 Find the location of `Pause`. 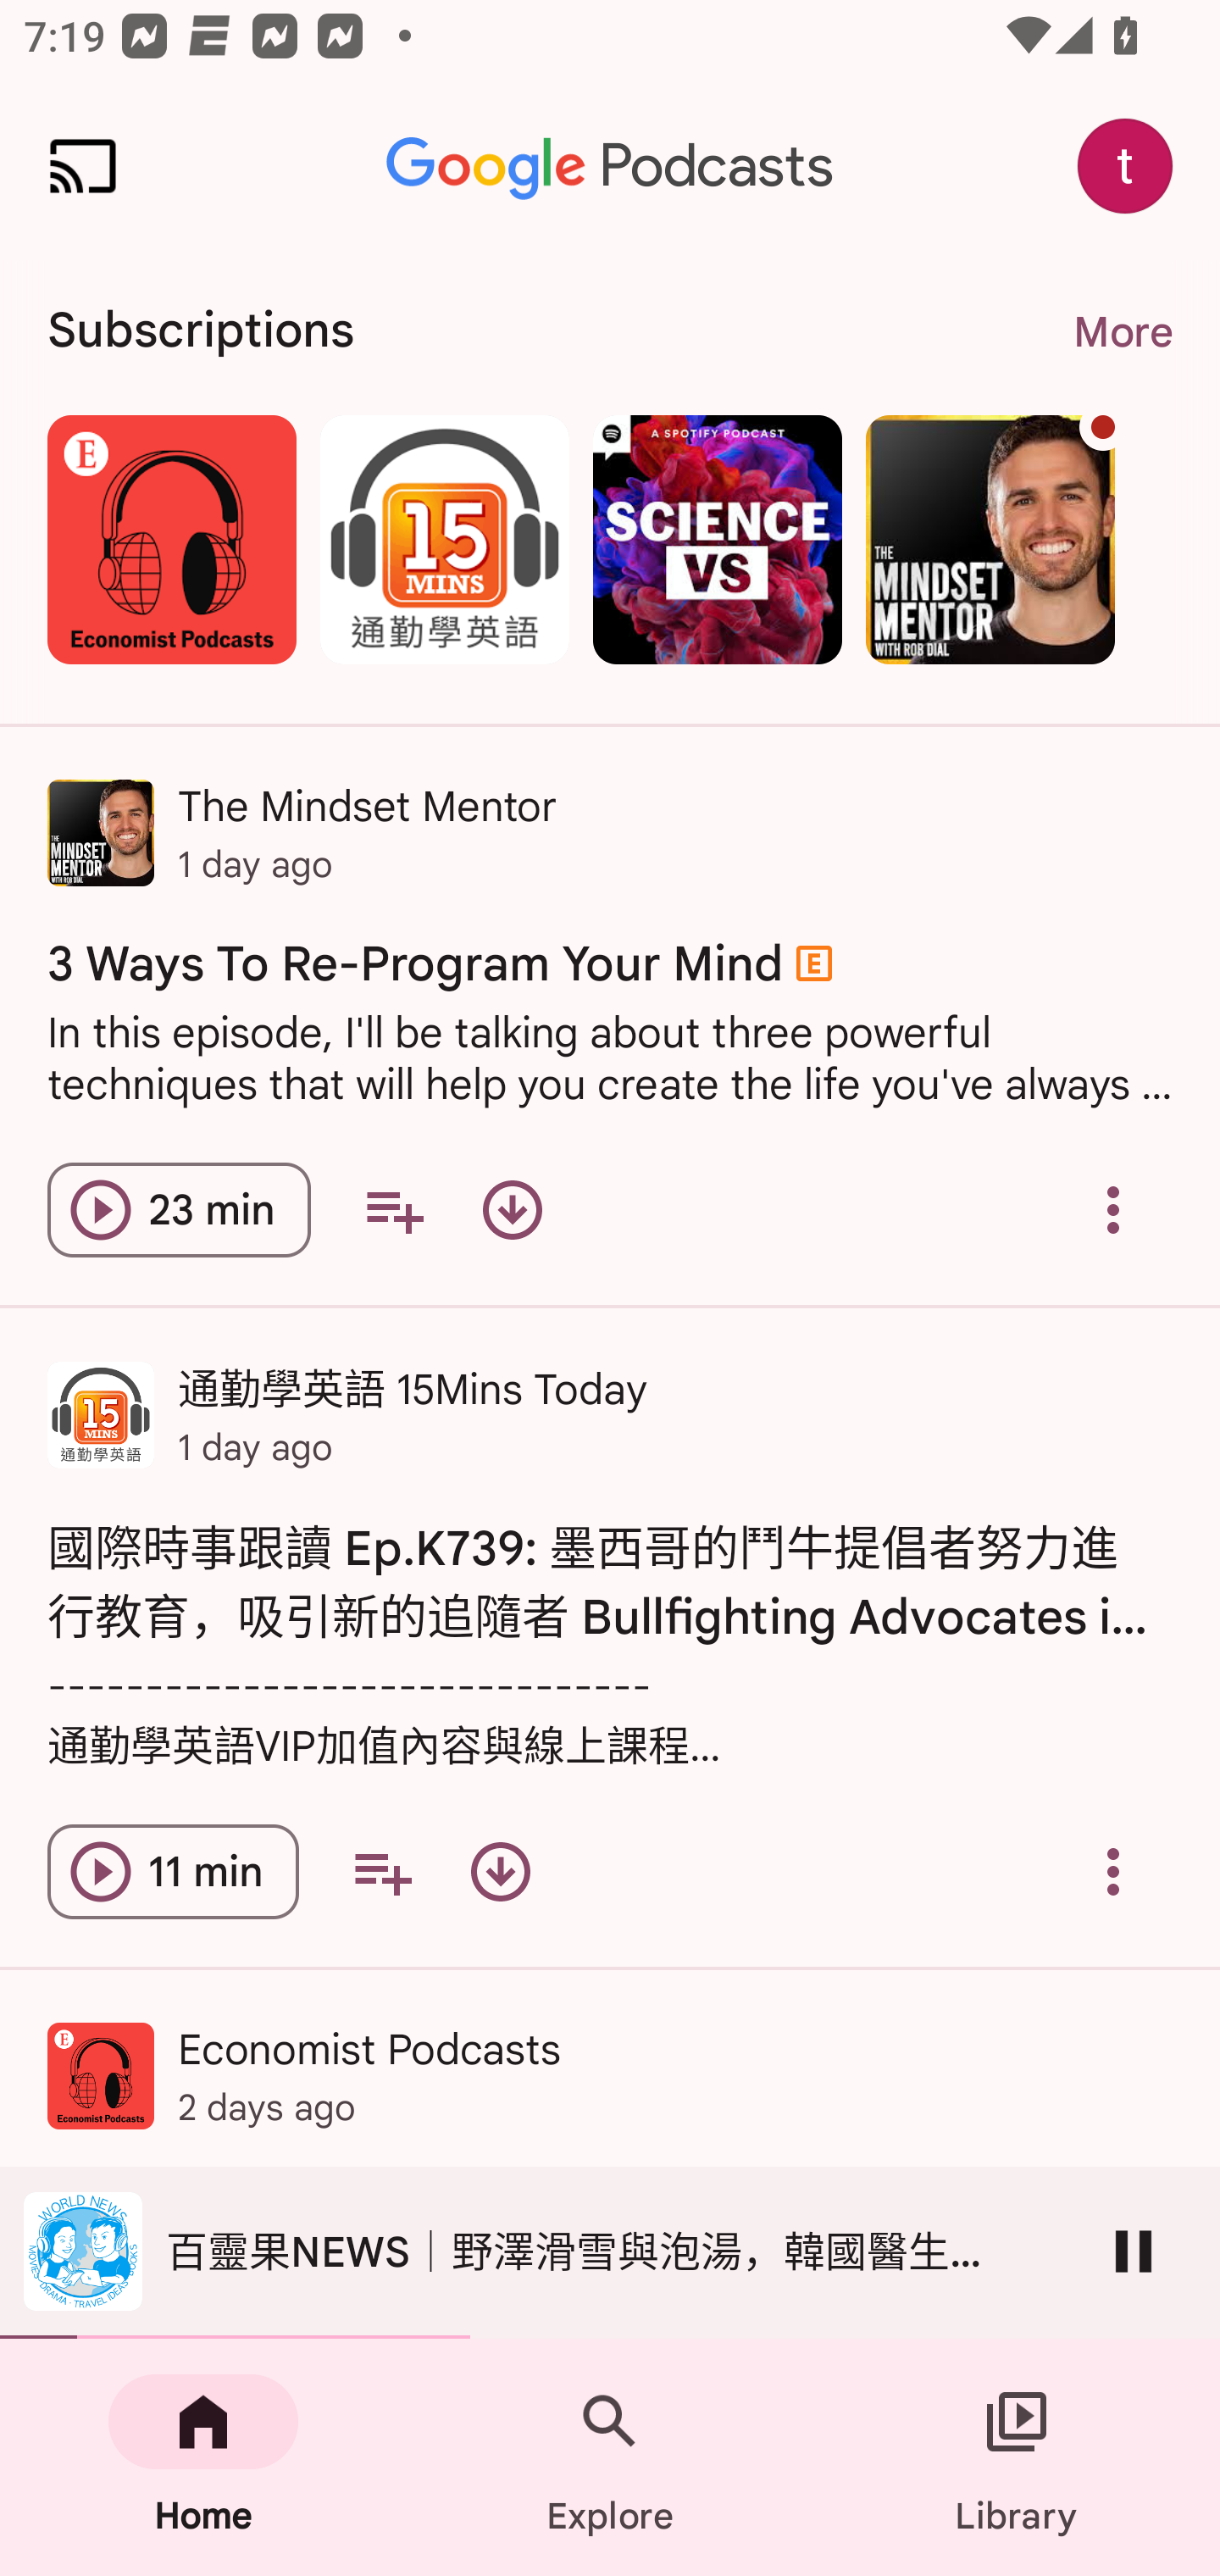

Pause is located at coordinates (1134, 2251).